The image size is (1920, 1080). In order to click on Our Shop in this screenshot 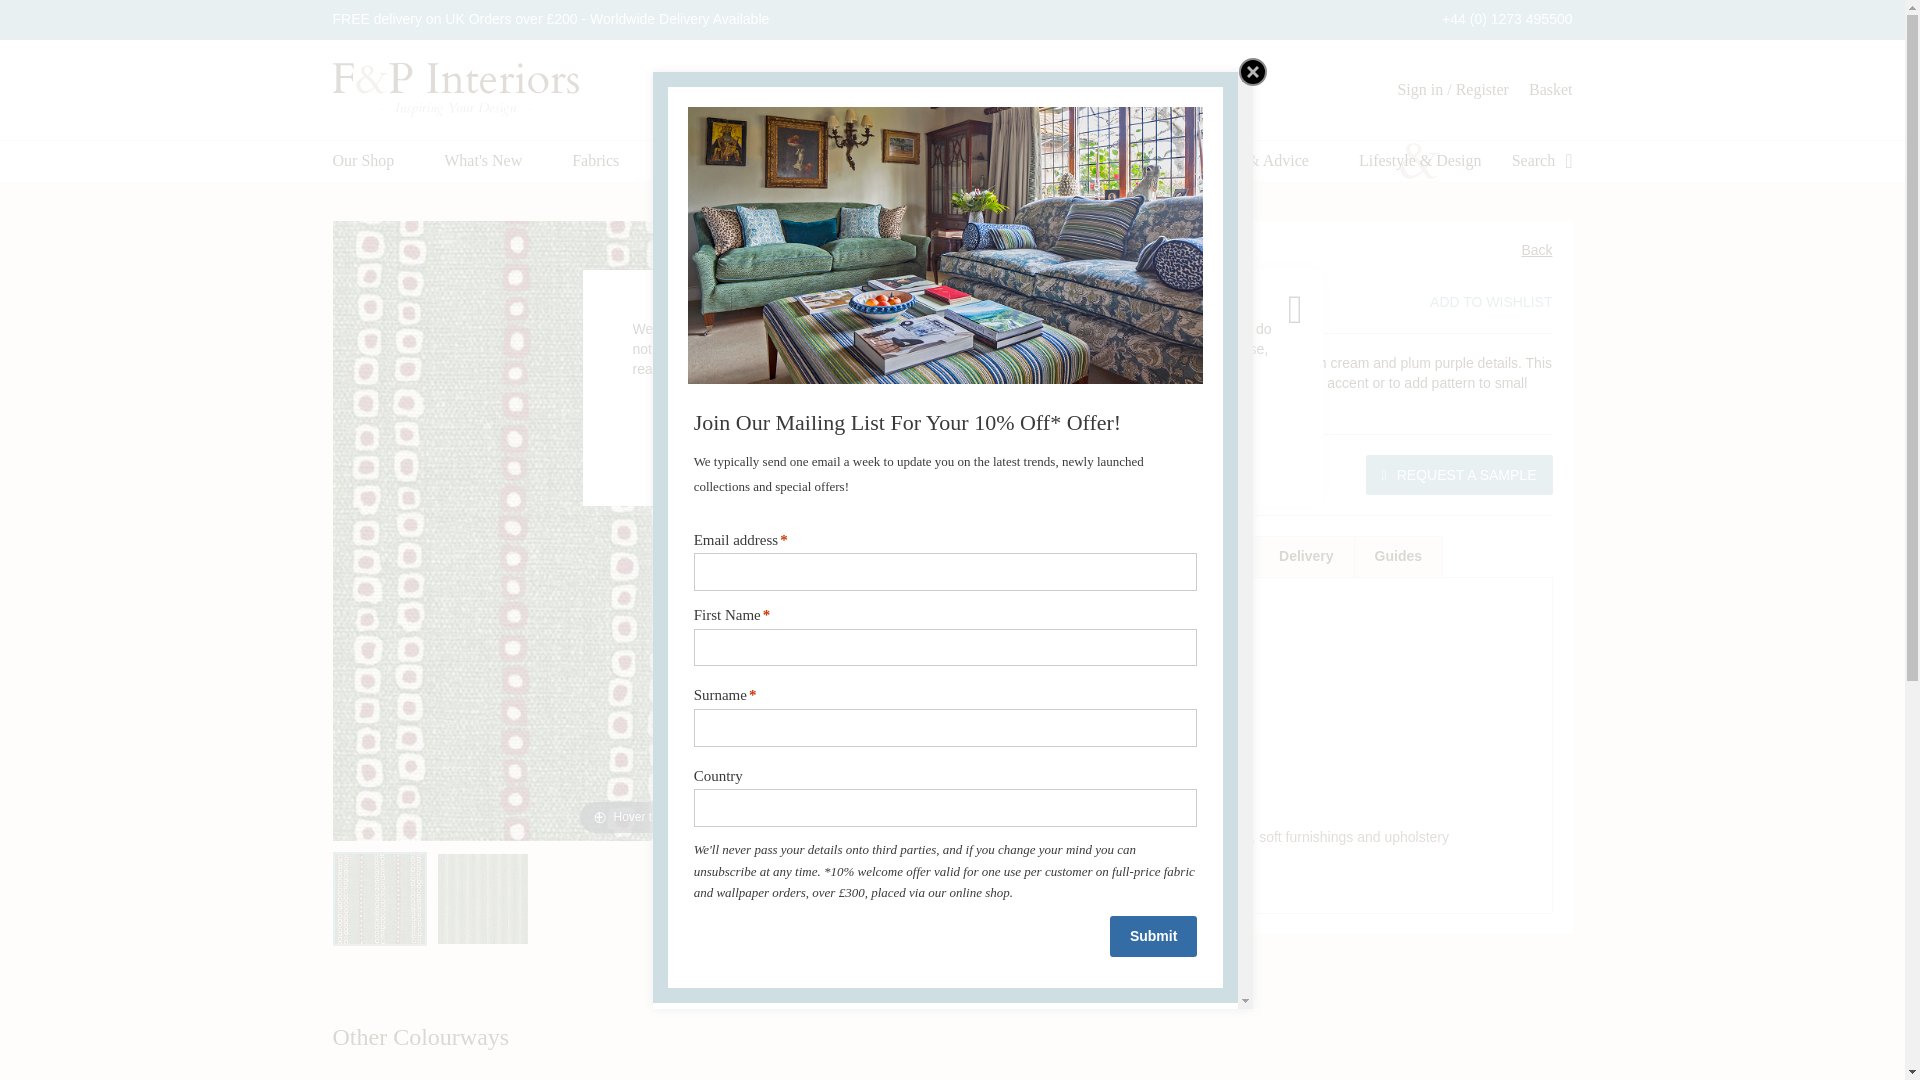, I will do `click(362, 161)`.